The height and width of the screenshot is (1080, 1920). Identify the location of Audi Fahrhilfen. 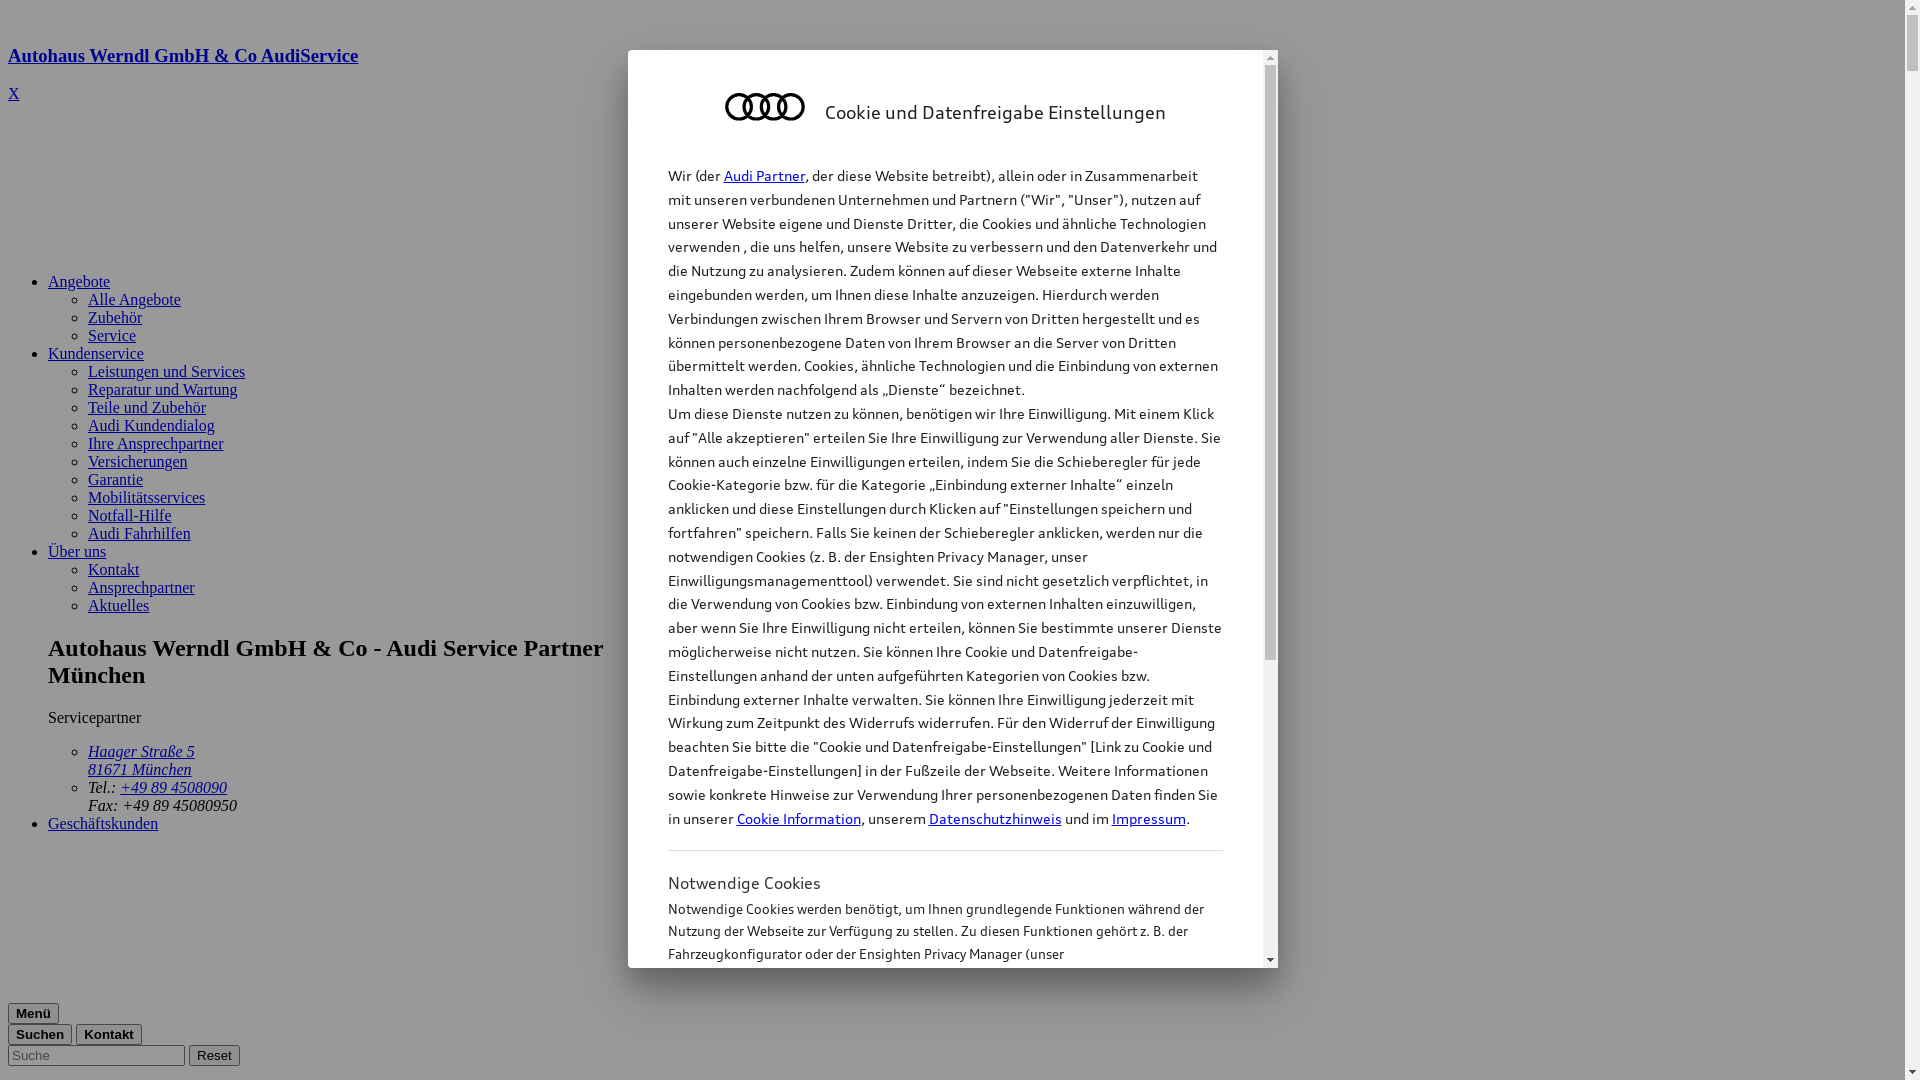
(140, 534).